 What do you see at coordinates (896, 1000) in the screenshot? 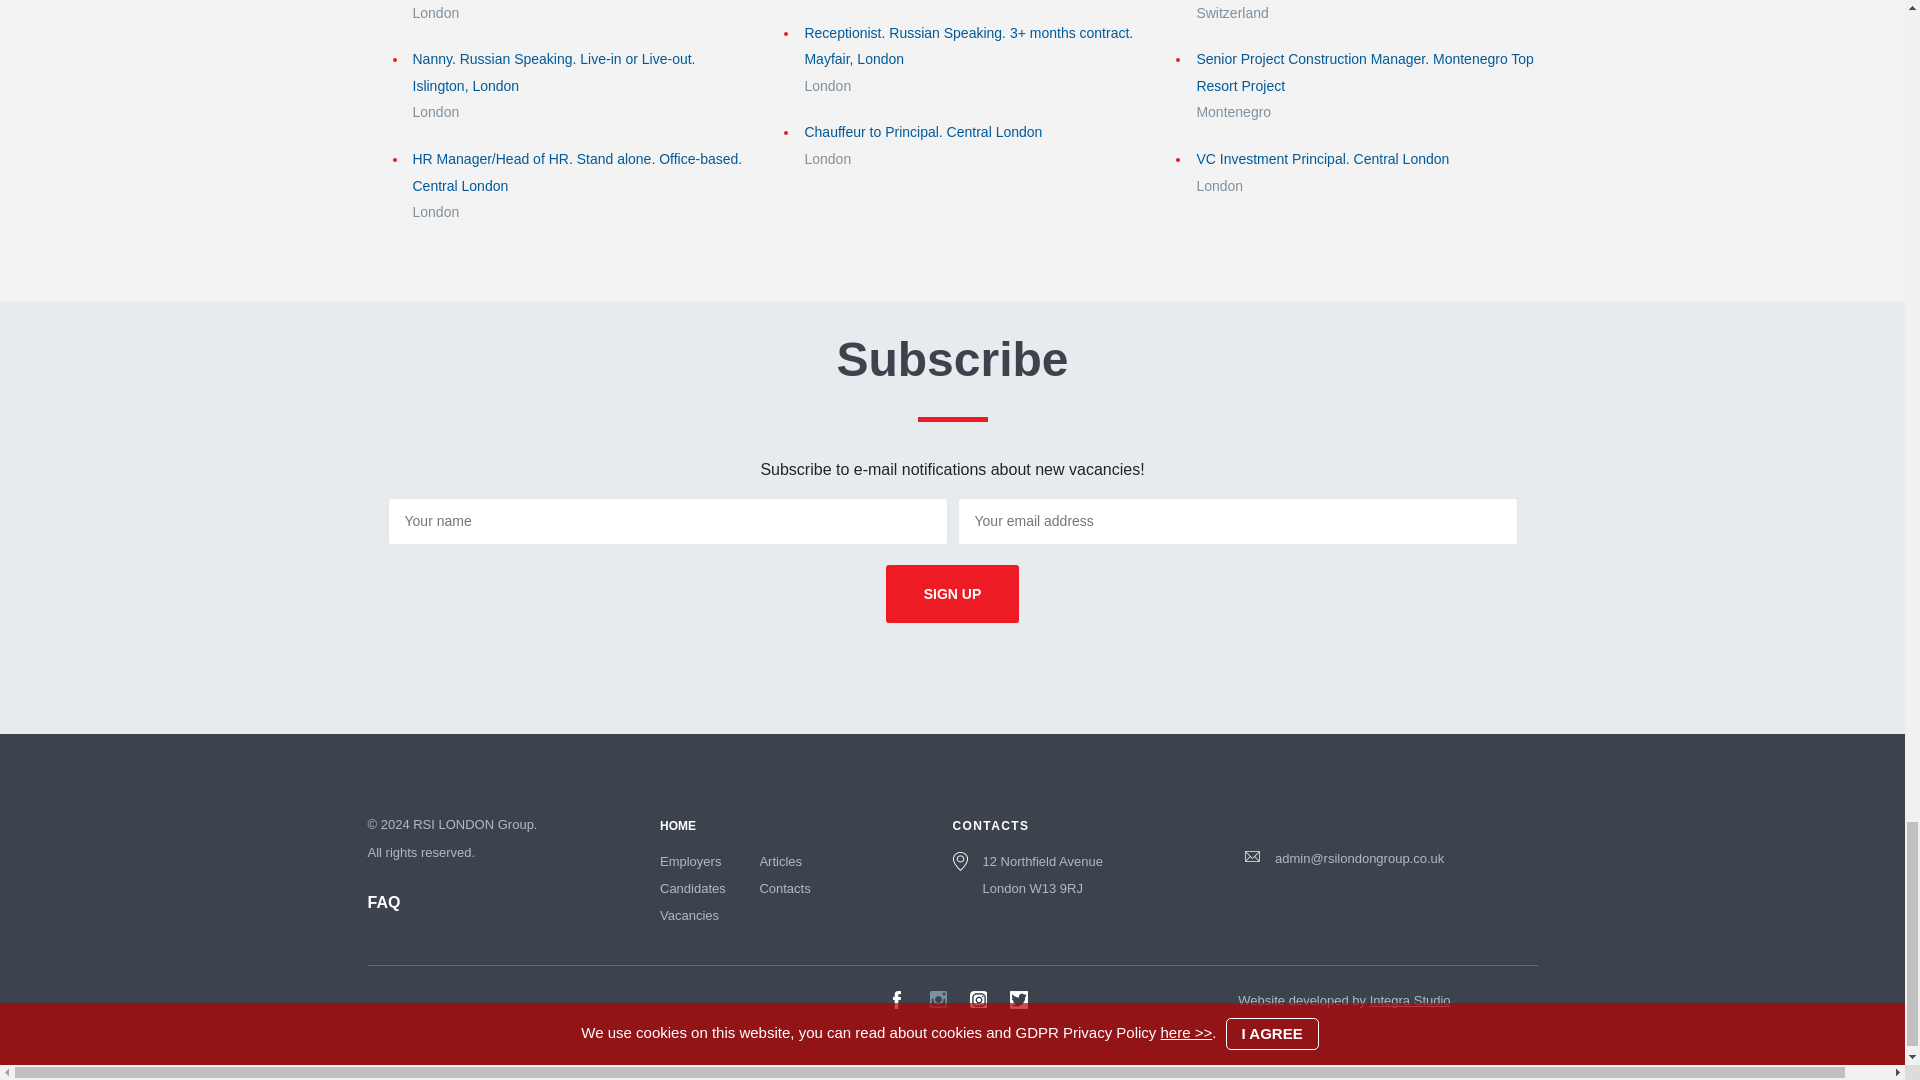
I see `Facebook` at bounding box center [896, 1000].